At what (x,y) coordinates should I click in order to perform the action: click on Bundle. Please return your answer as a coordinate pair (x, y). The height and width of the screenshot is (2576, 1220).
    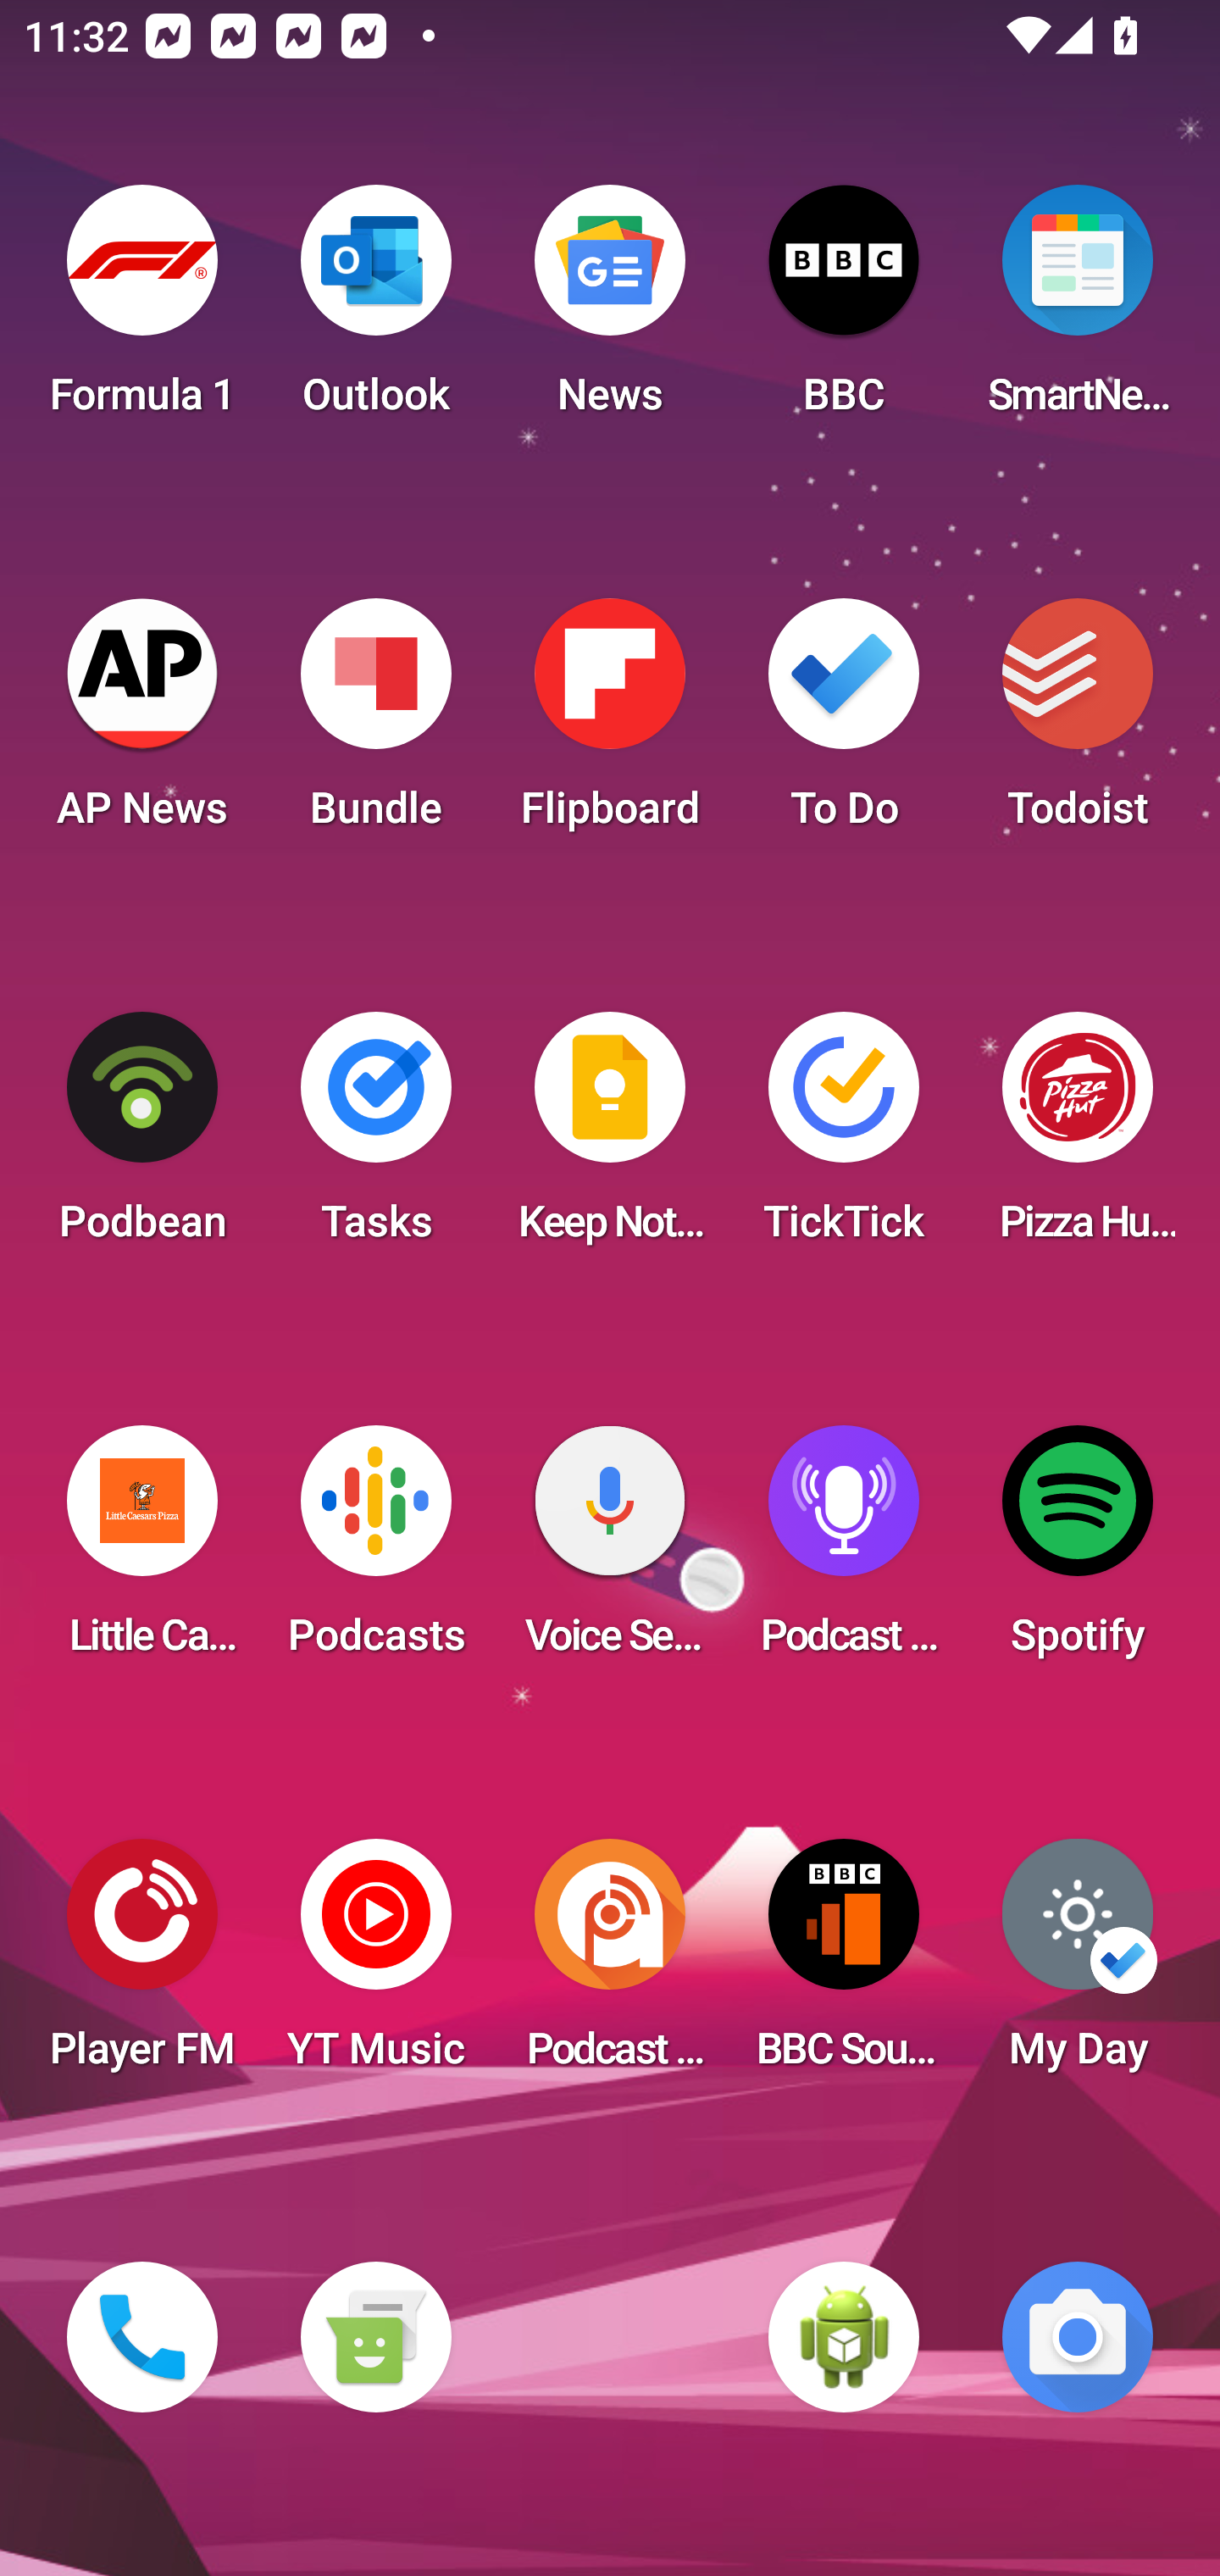
    Looking at the image, I should click on (375, 724).